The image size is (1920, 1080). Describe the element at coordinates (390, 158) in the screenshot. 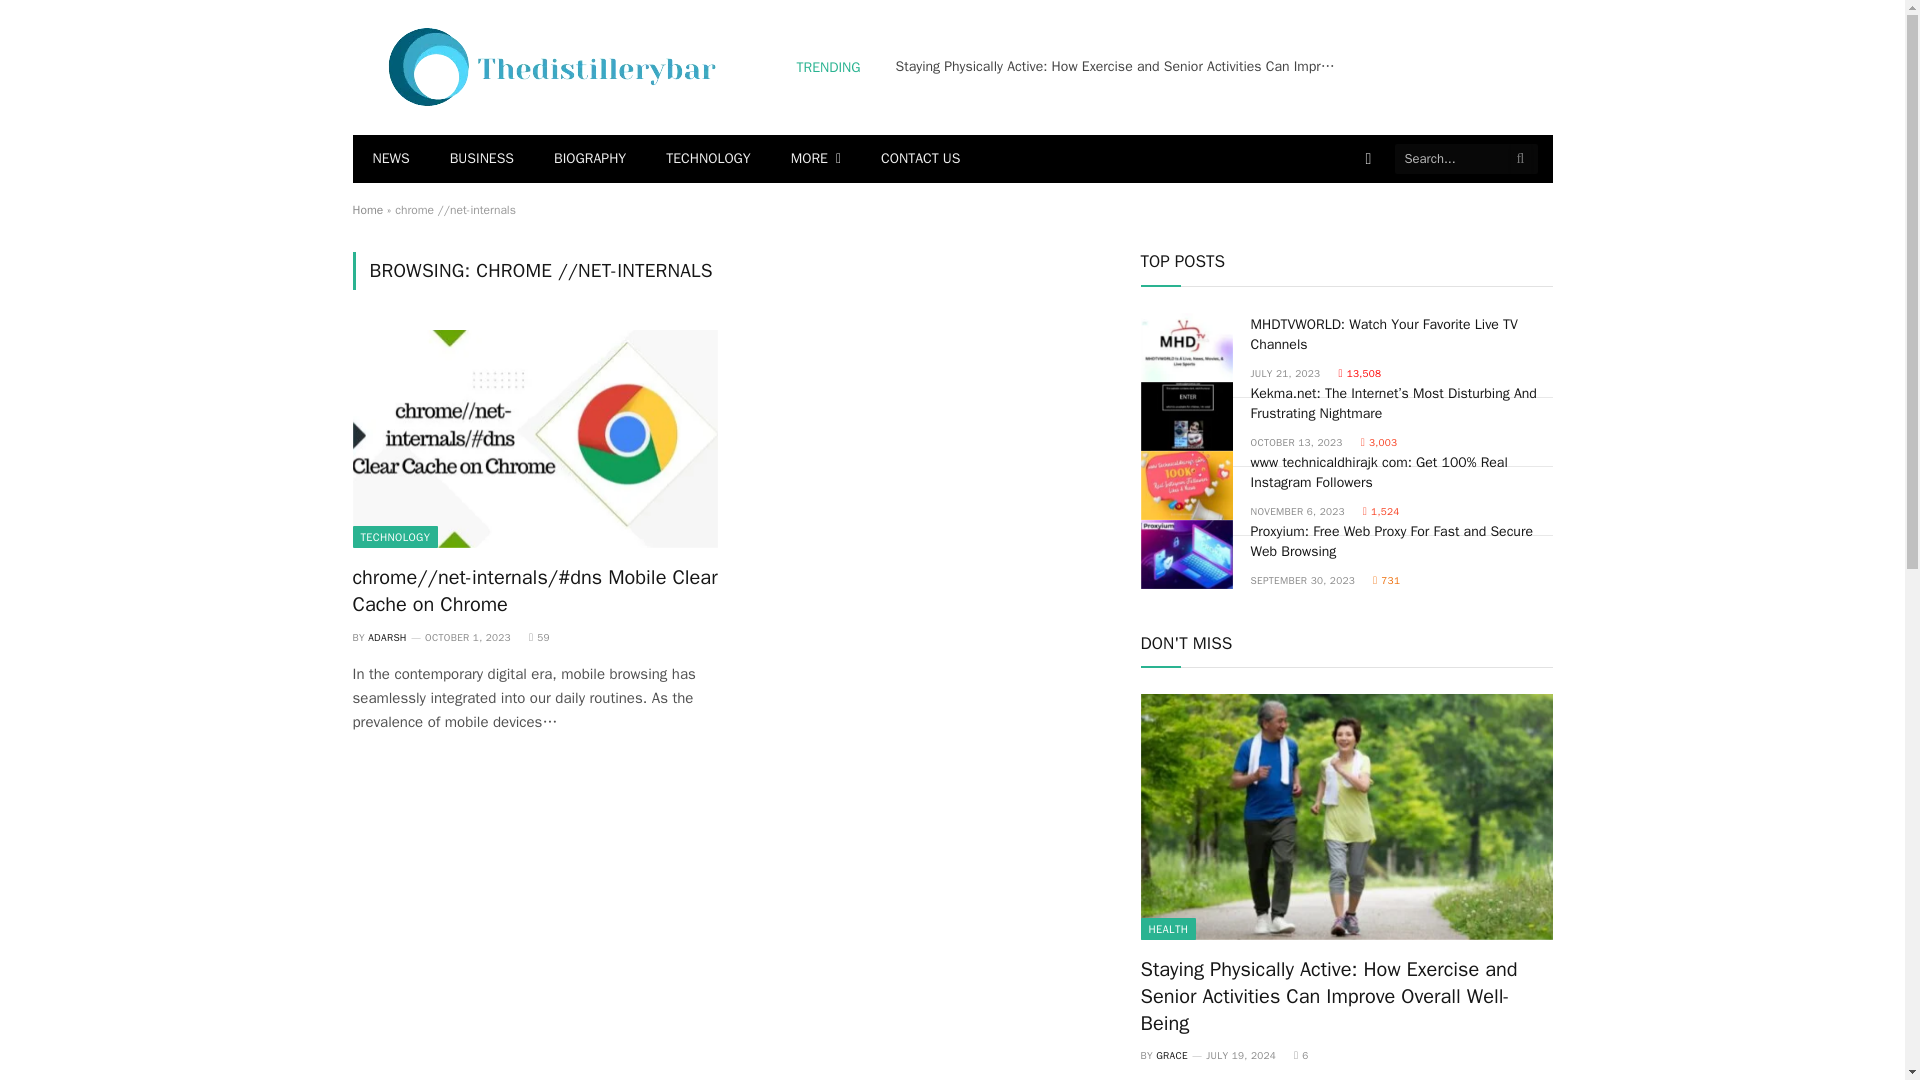

I see `NEWS` at that location.